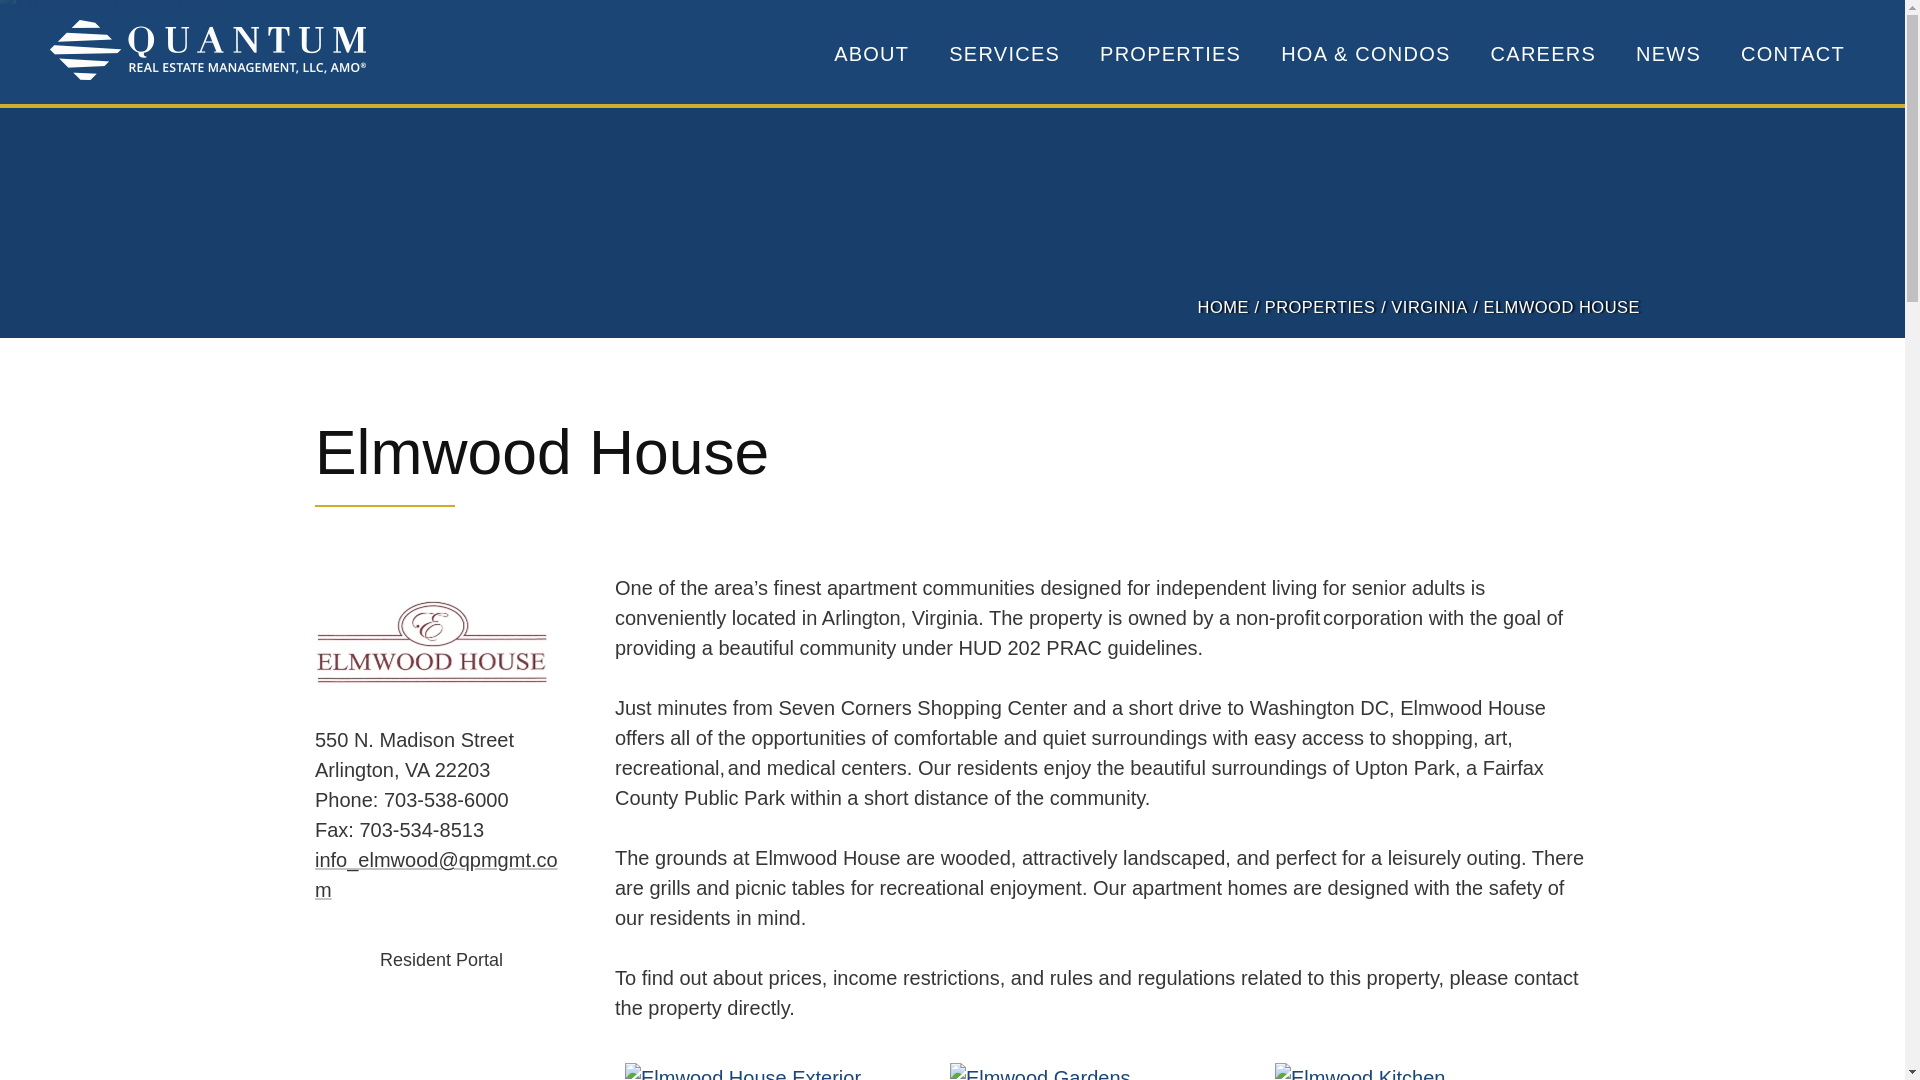 The width and height of the screenshot is (1920, 1080). What do you see at coordinates (870, 54) in the screenshot?
I see `ABOUT` at bounding box center [870, 54].